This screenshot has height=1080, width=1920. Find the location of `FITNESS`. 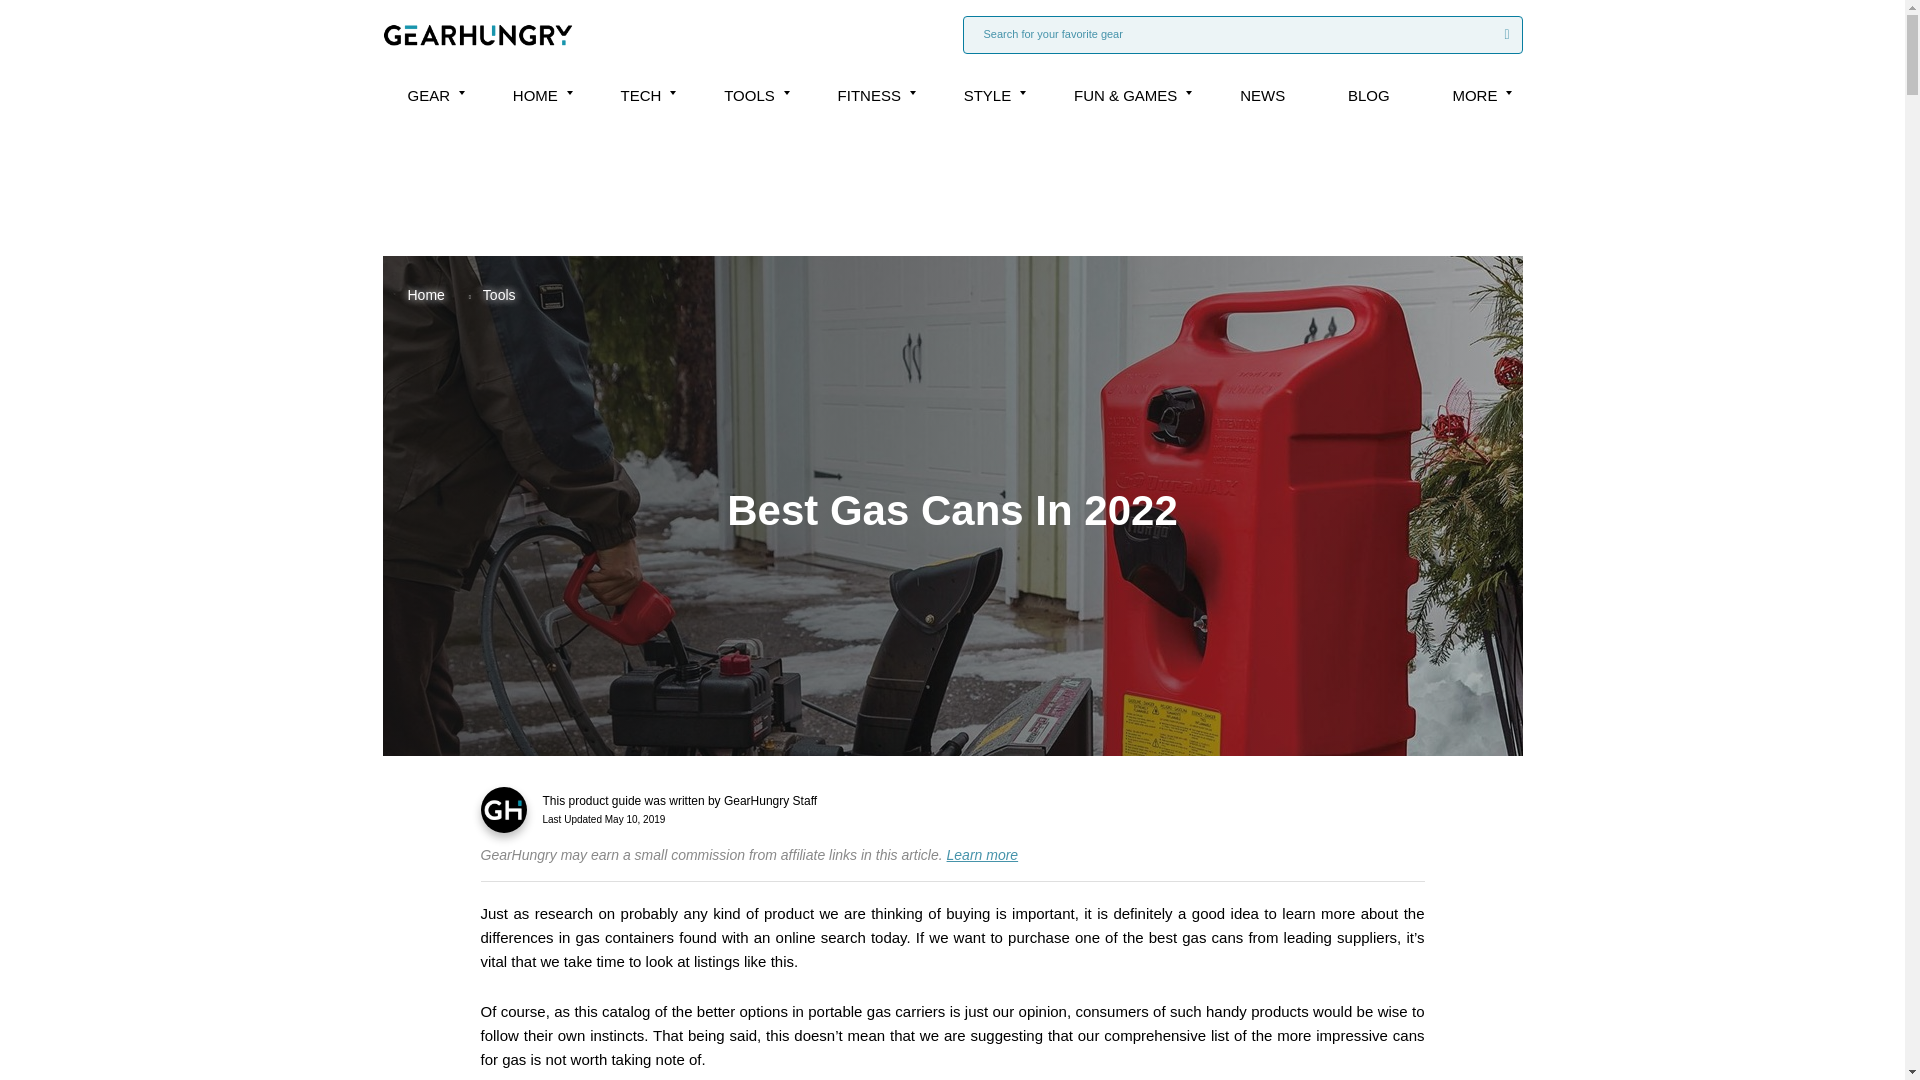

FITNESS is located at coordinates (868, 95).